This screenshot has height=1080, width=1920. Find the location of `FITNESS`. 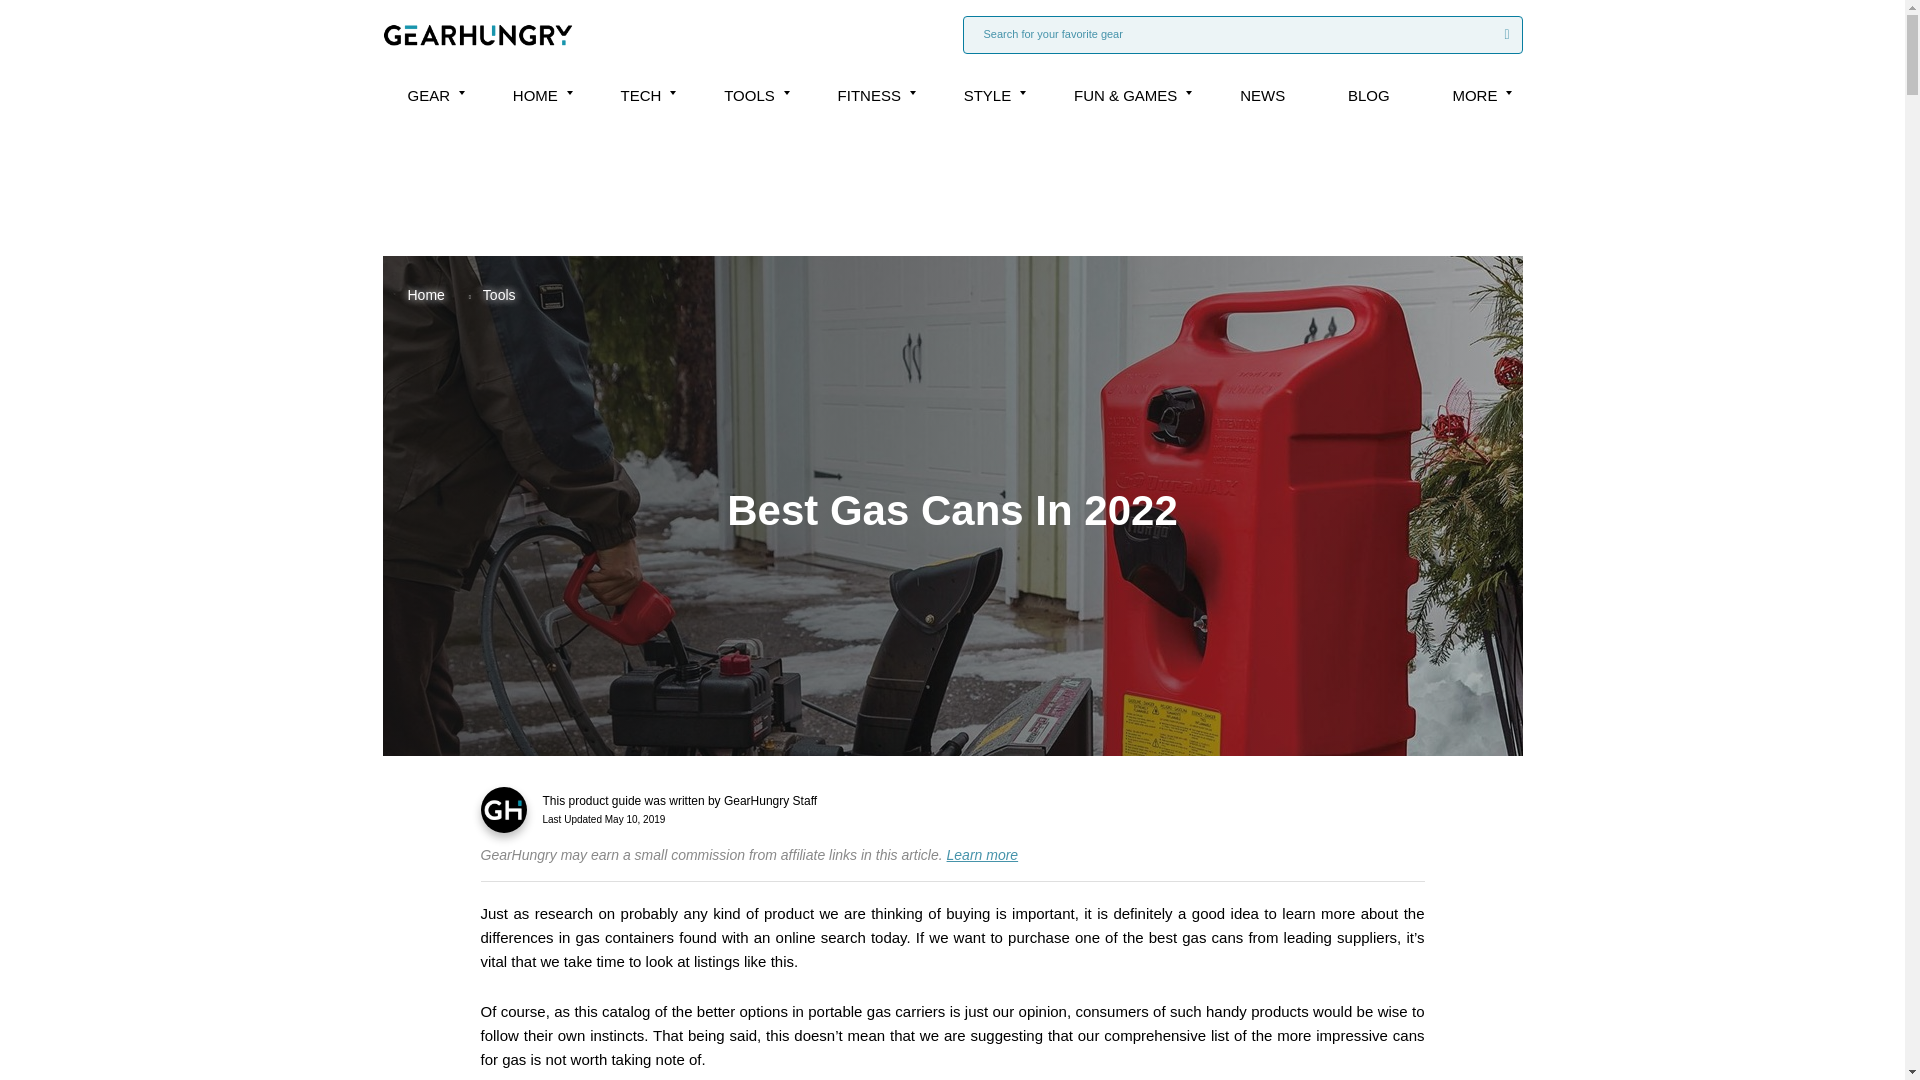

FITNESS is located at coordinates (868, 95).